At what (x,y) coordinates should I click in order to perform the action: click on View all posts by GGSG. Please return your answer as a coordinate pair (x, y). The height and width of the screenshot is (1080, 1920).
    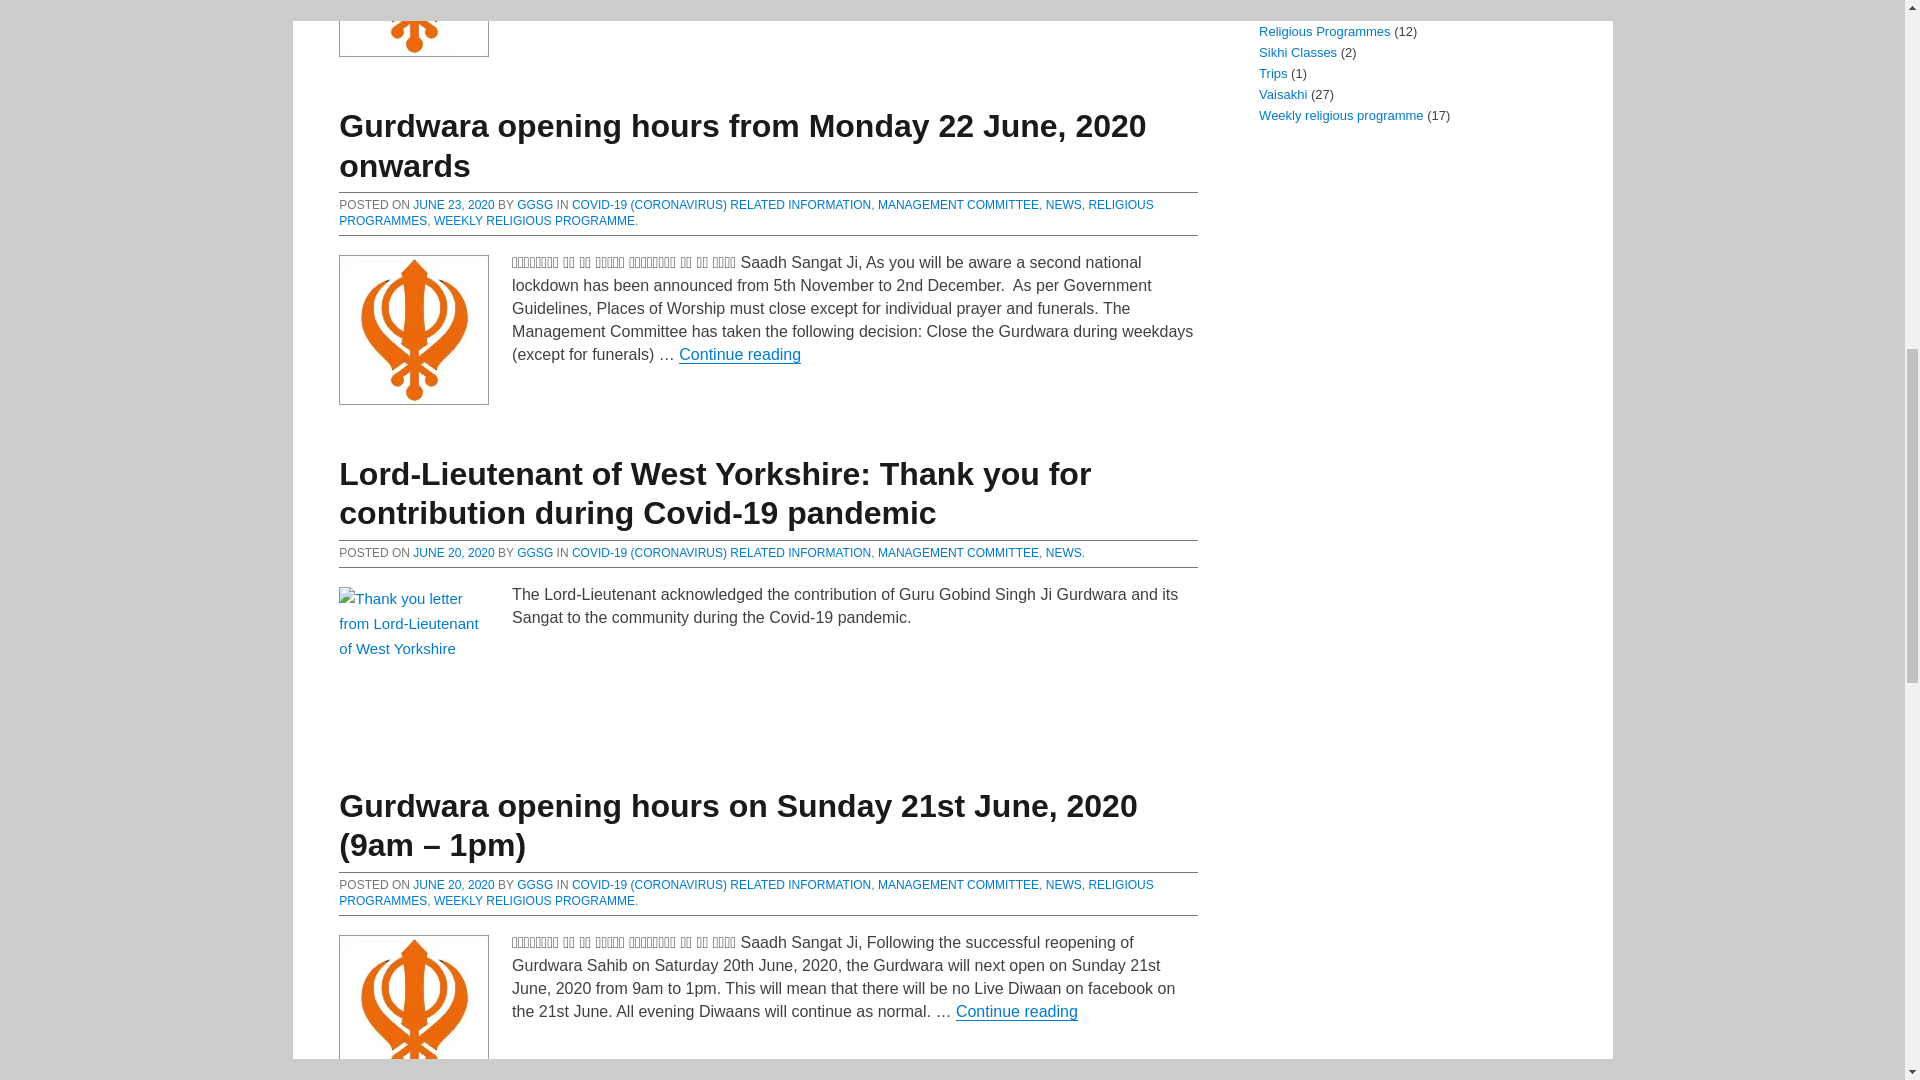
    Looking at the image, I should click on (534, 204).